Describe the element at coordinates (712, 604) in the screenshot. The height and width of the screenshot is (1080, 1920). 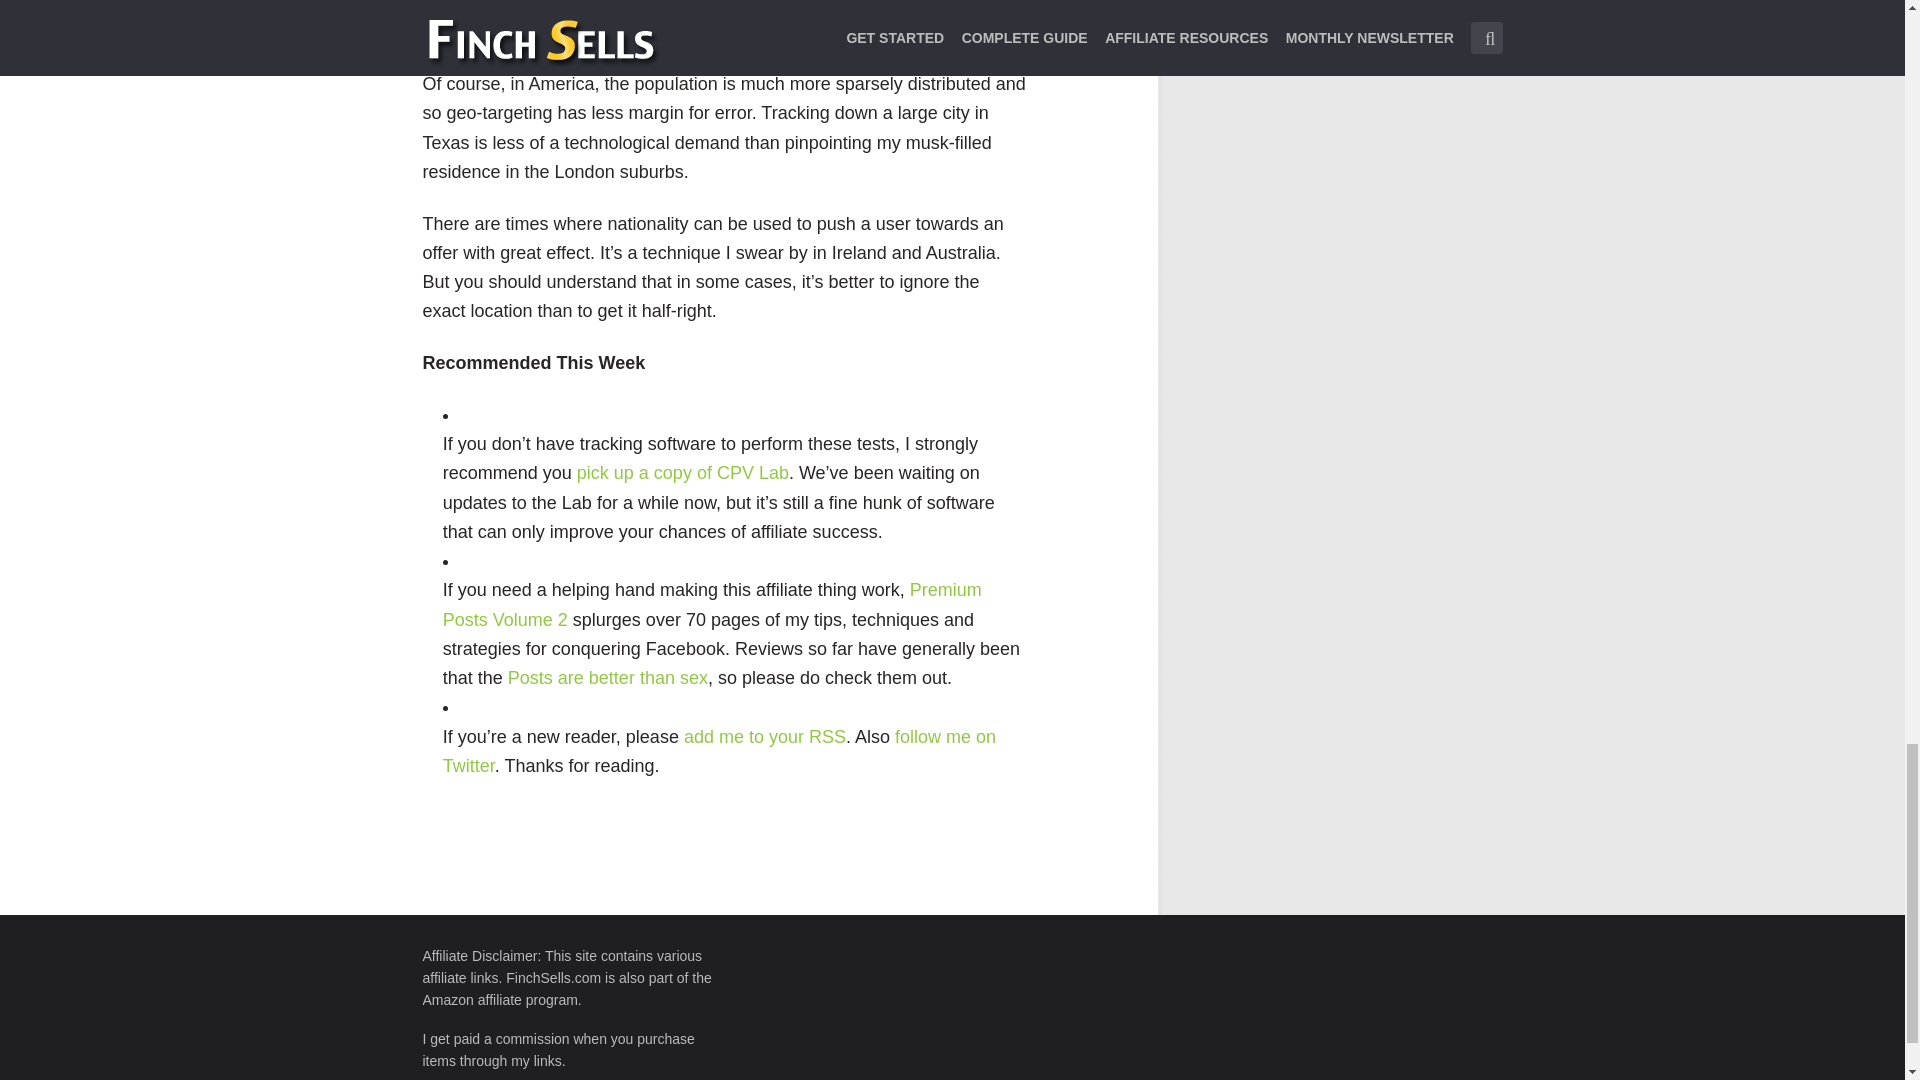
I see `Premium Posts Volume 2` at that location.